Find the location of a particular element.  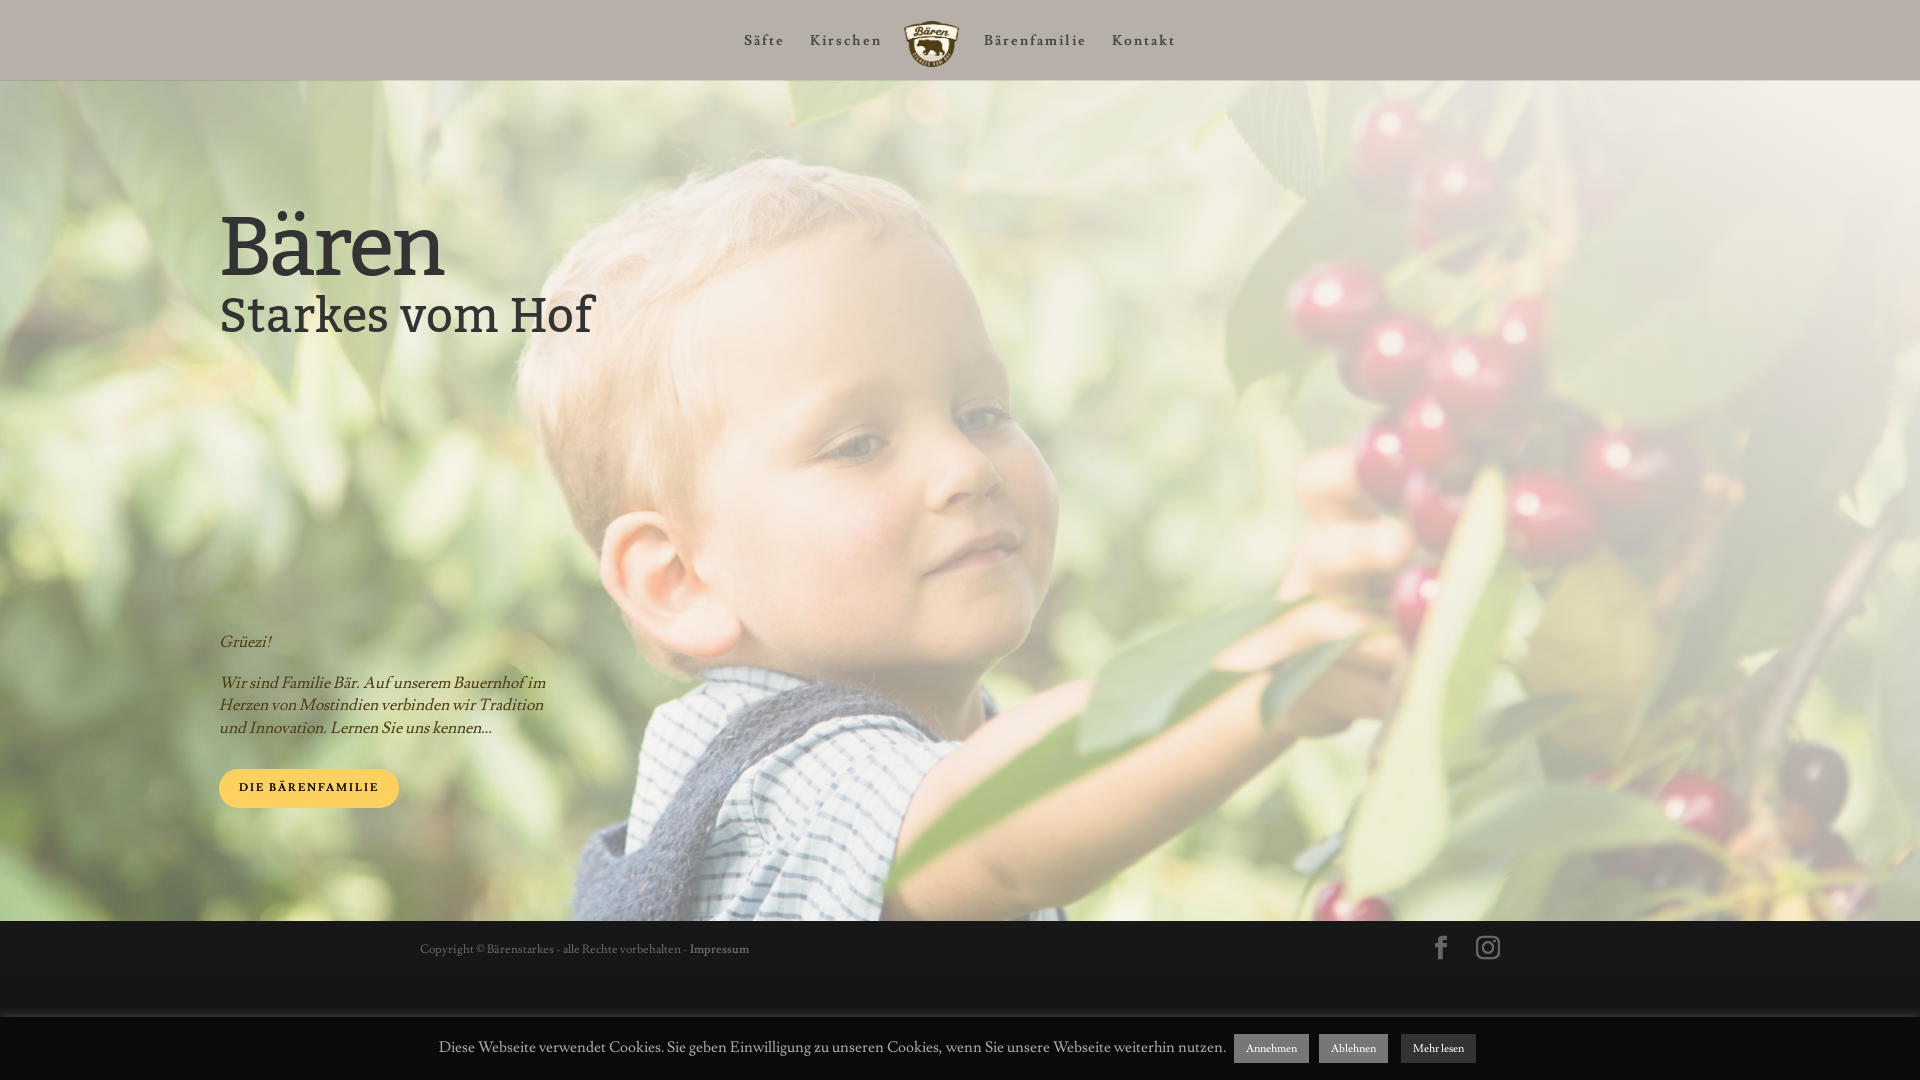

Ablehnen is located at coordinates (1354, 1048).